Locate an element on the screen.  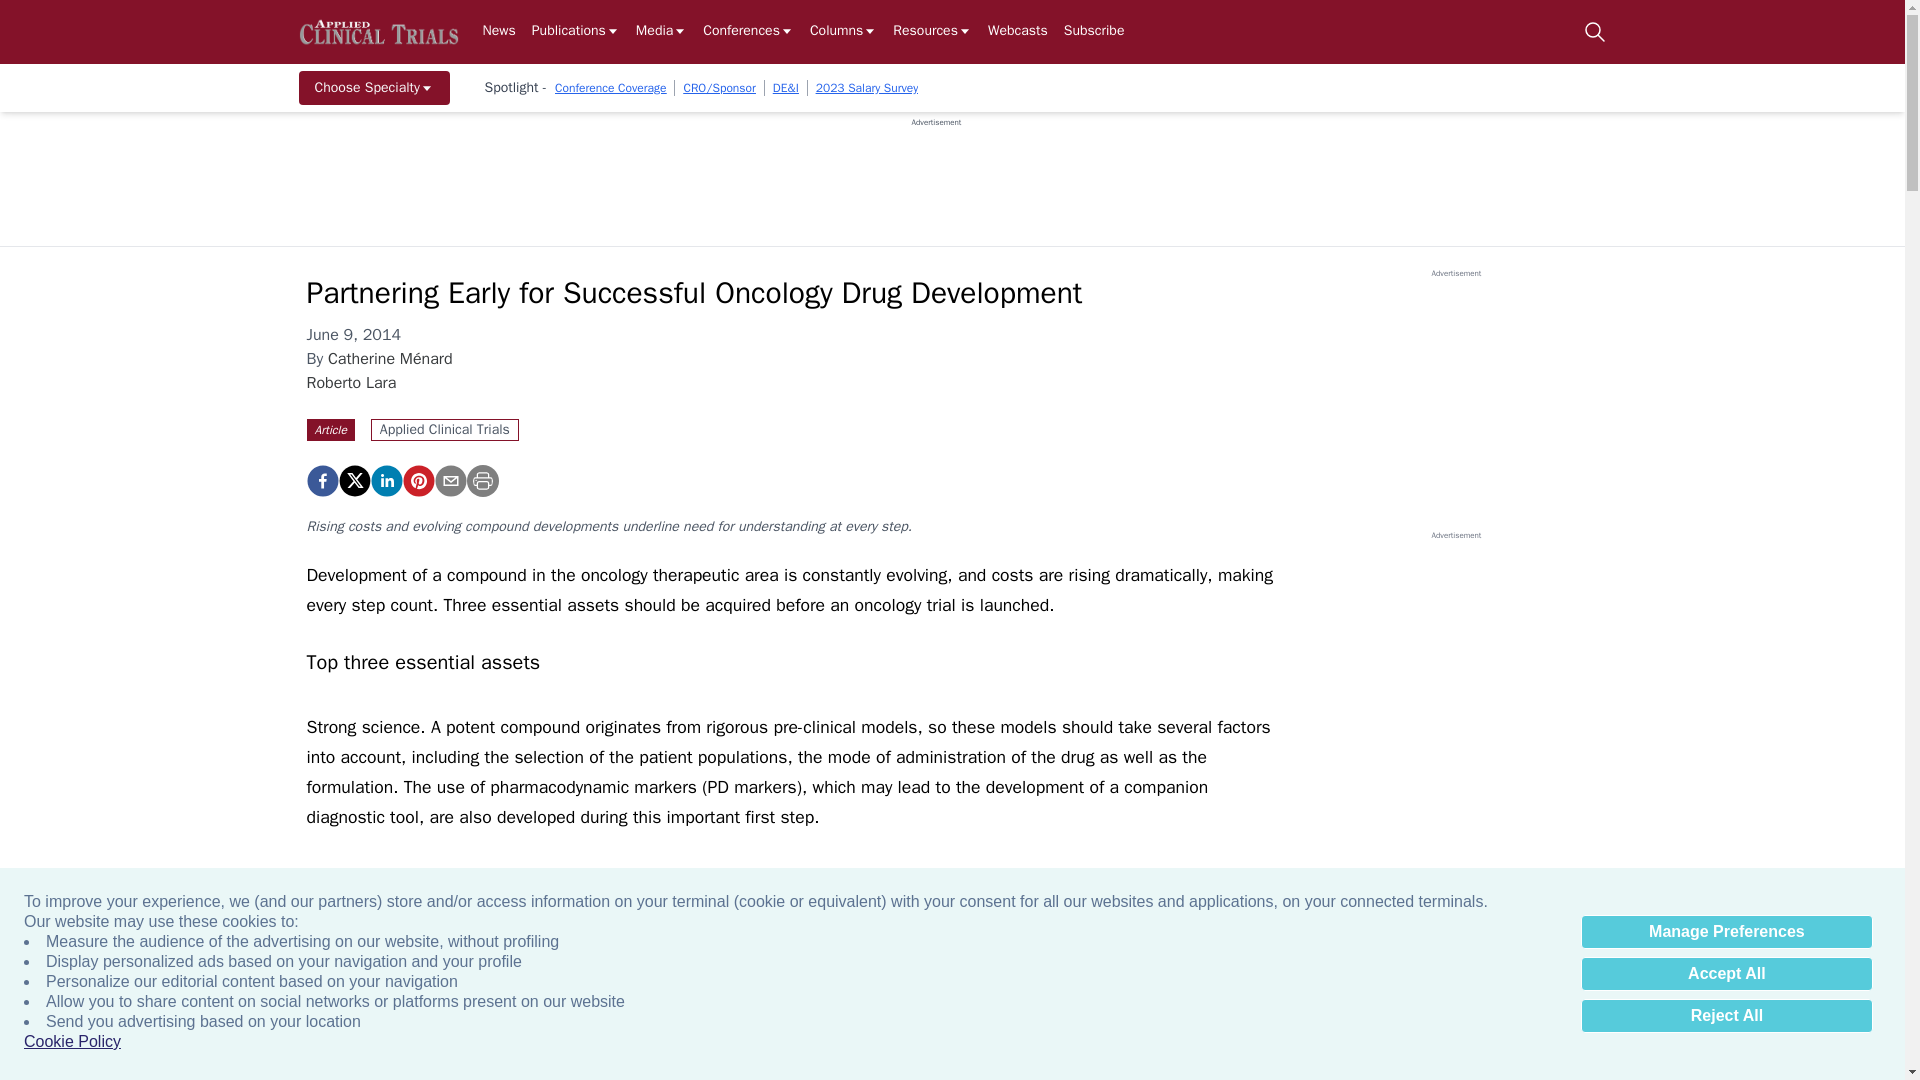
Resources is located at coordinates (932, 32).